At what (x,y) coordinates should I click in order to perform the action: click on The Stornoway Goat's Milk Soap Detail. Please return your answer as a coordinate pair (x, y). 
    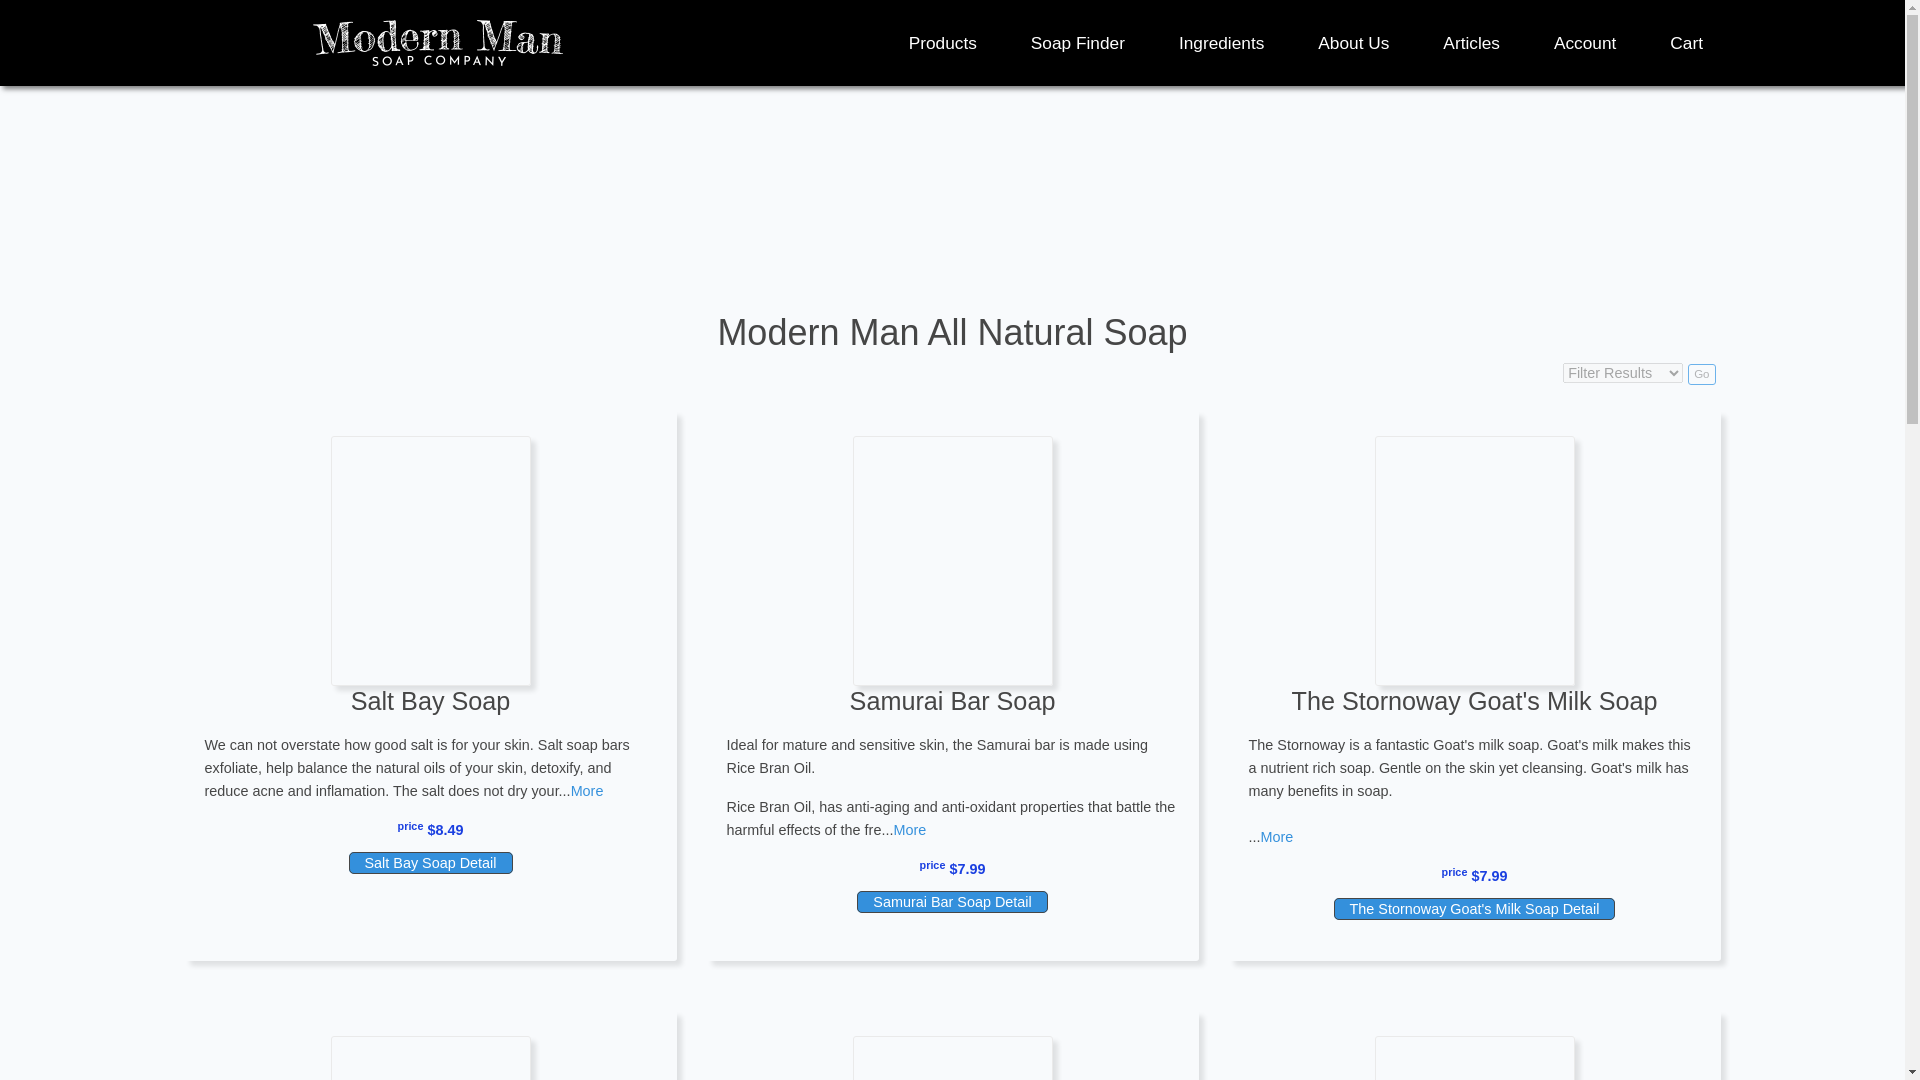
    Looking at the image, I should click on (1475, 908).